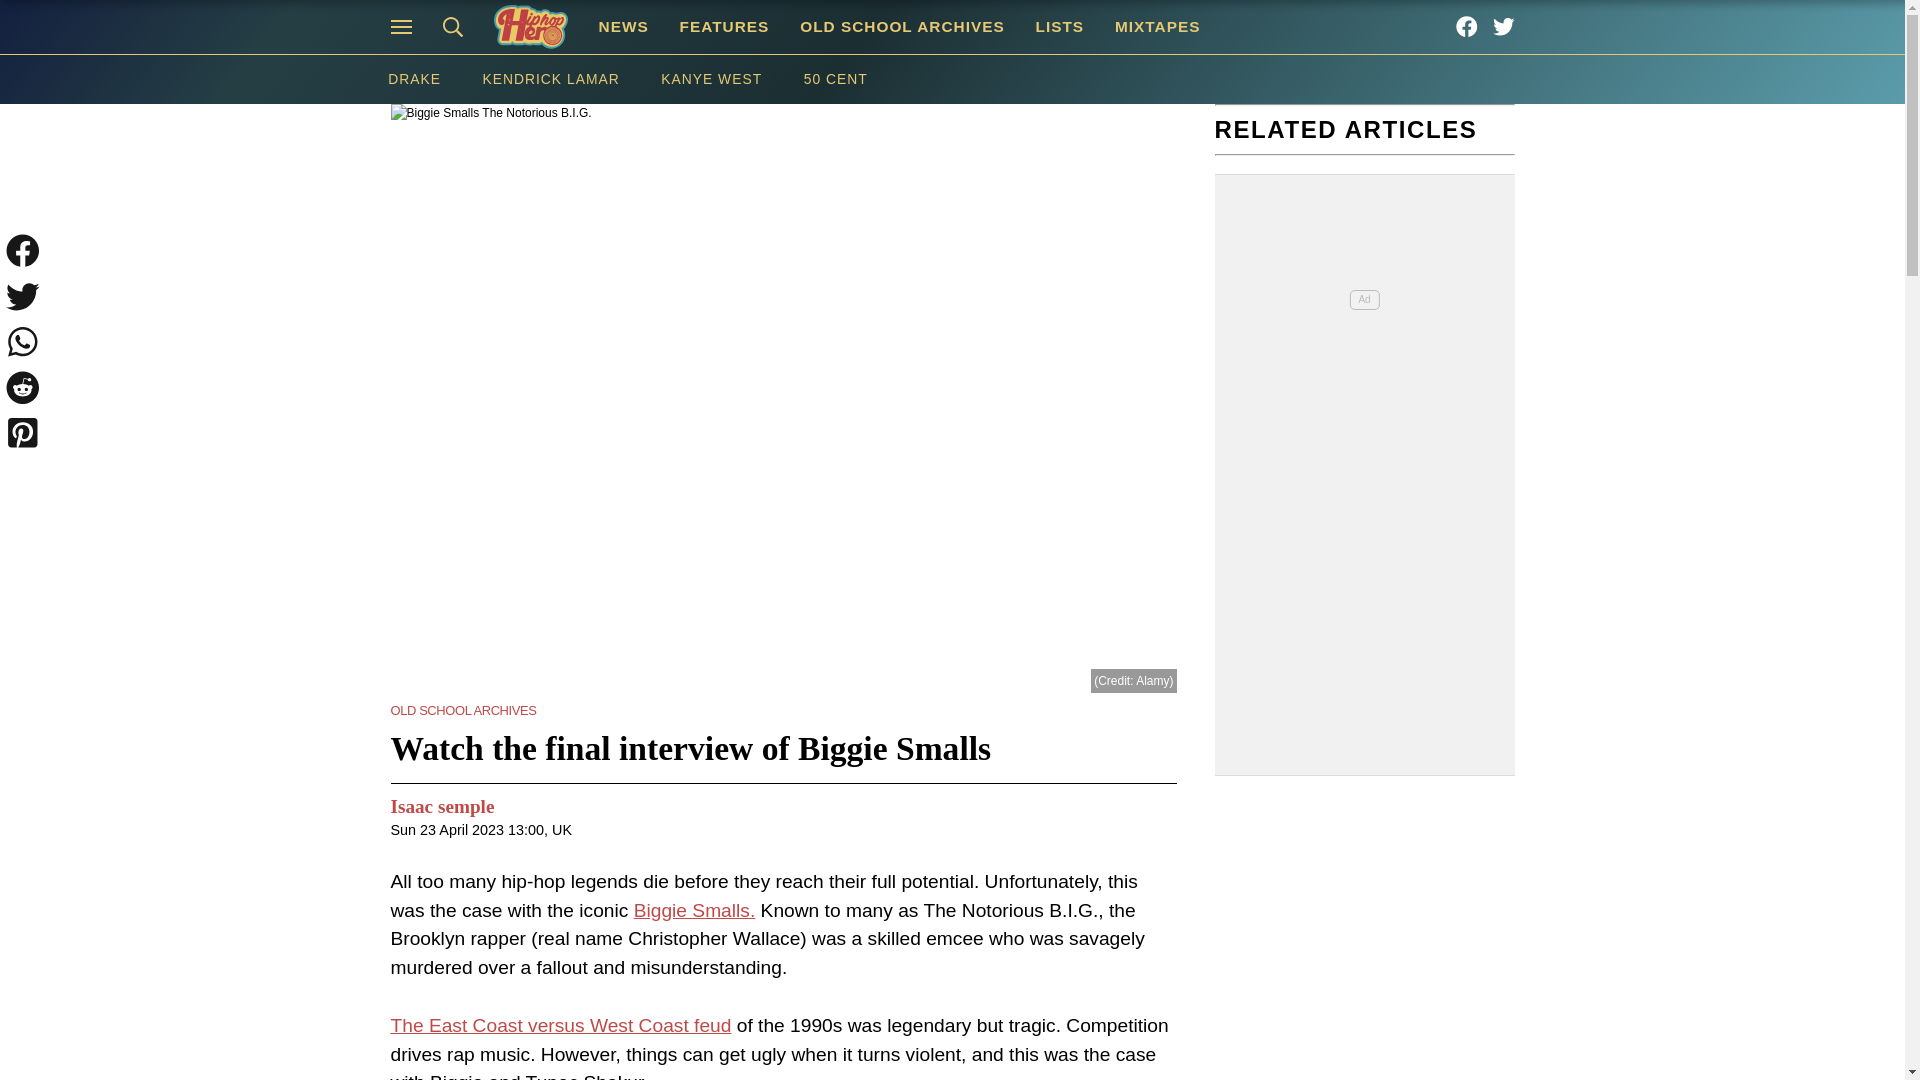 This screenshot has height=1080, width=1920. I want to click on Hip Hop Hero on Facebook, so click(1466, 26).